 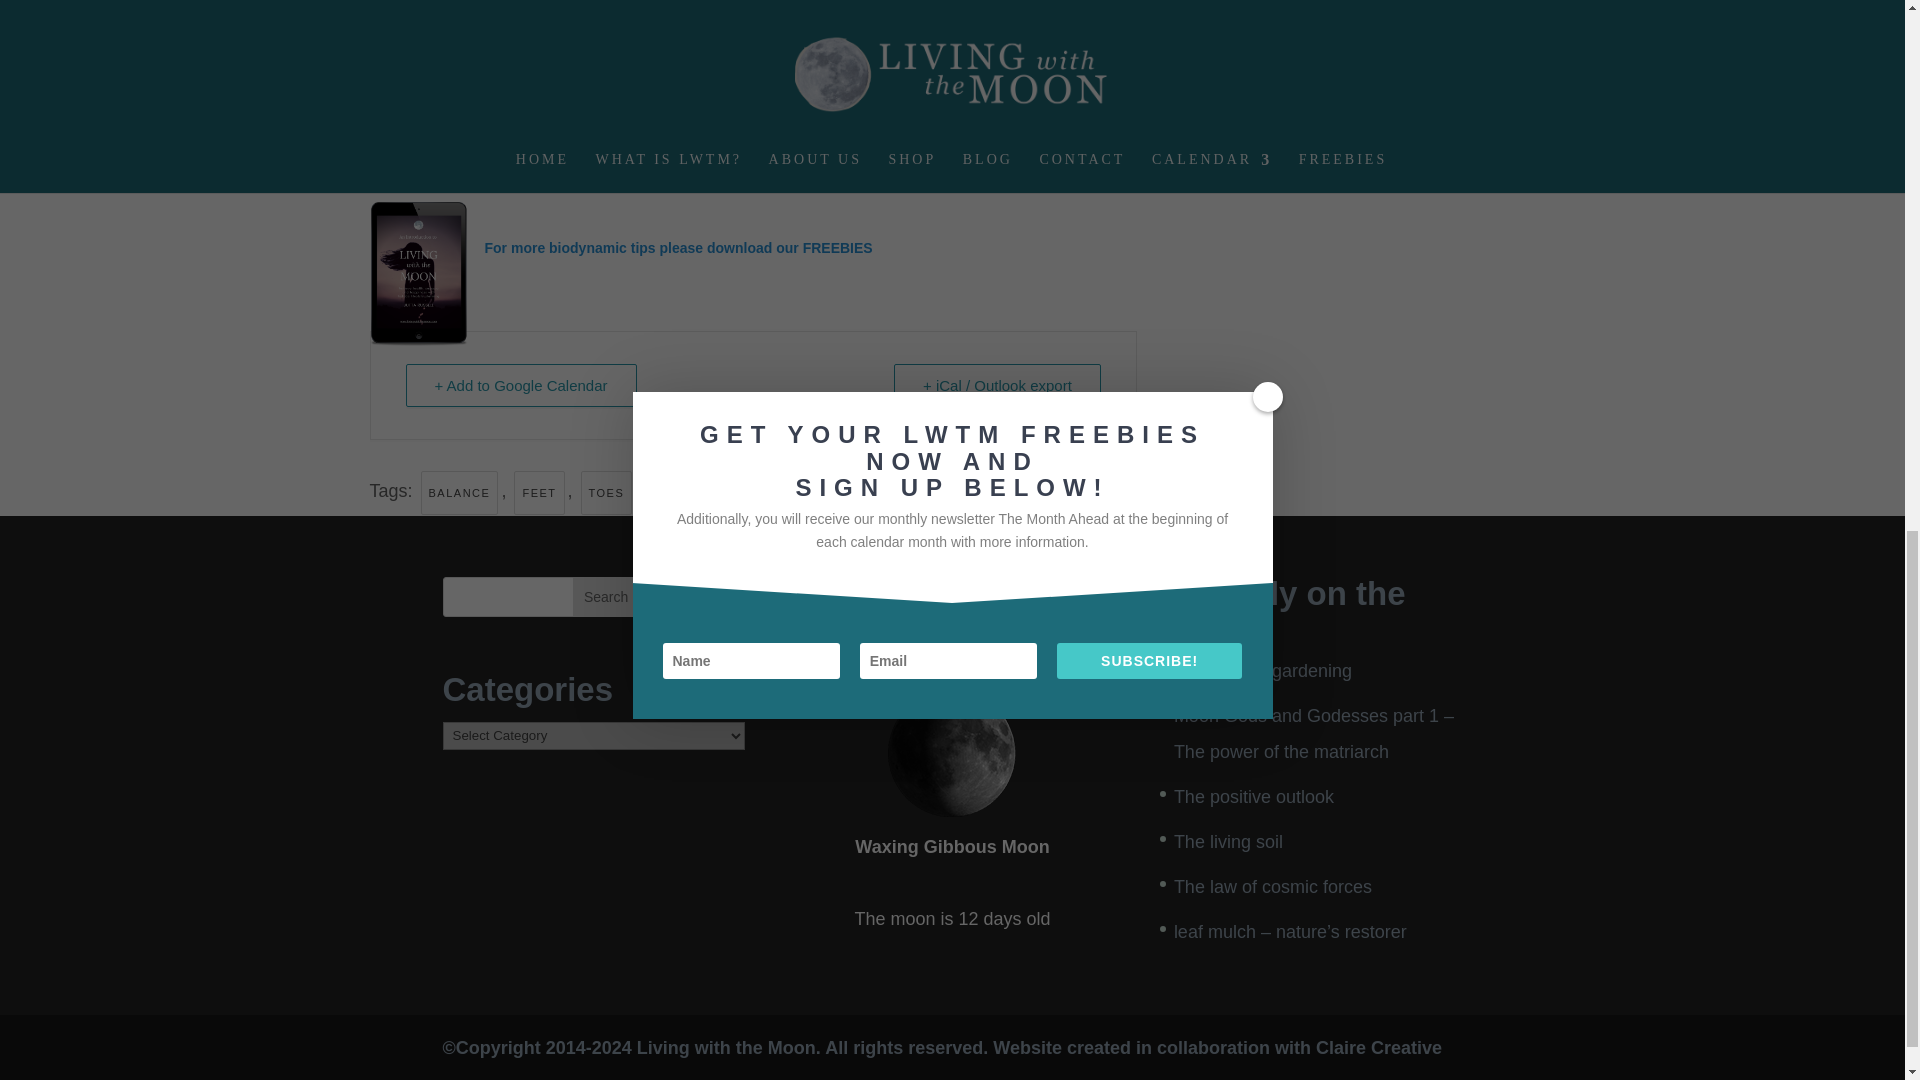 What do you see at coordinates (606, 596) in the screenshot?
I see `Search` at bounding box center [606, 596].